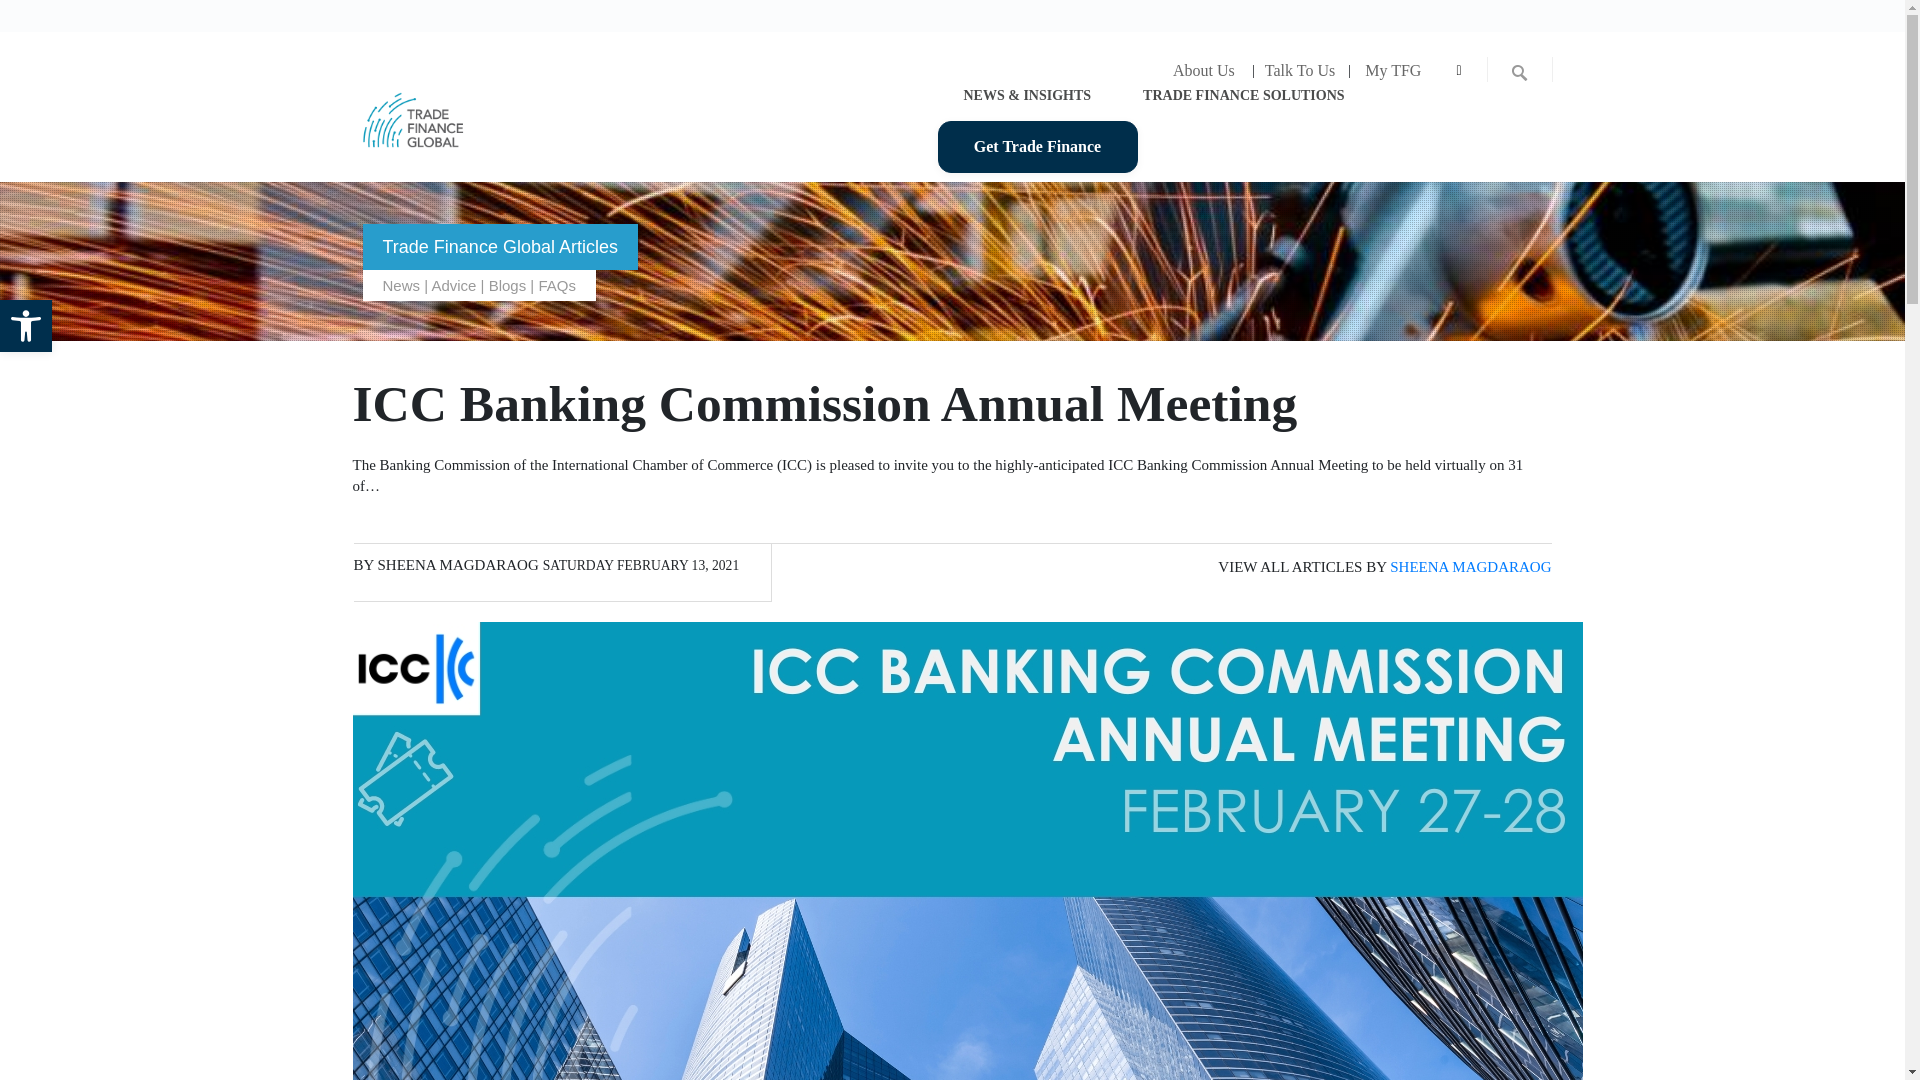  I want to click on My TFG, so click(1392, 70).